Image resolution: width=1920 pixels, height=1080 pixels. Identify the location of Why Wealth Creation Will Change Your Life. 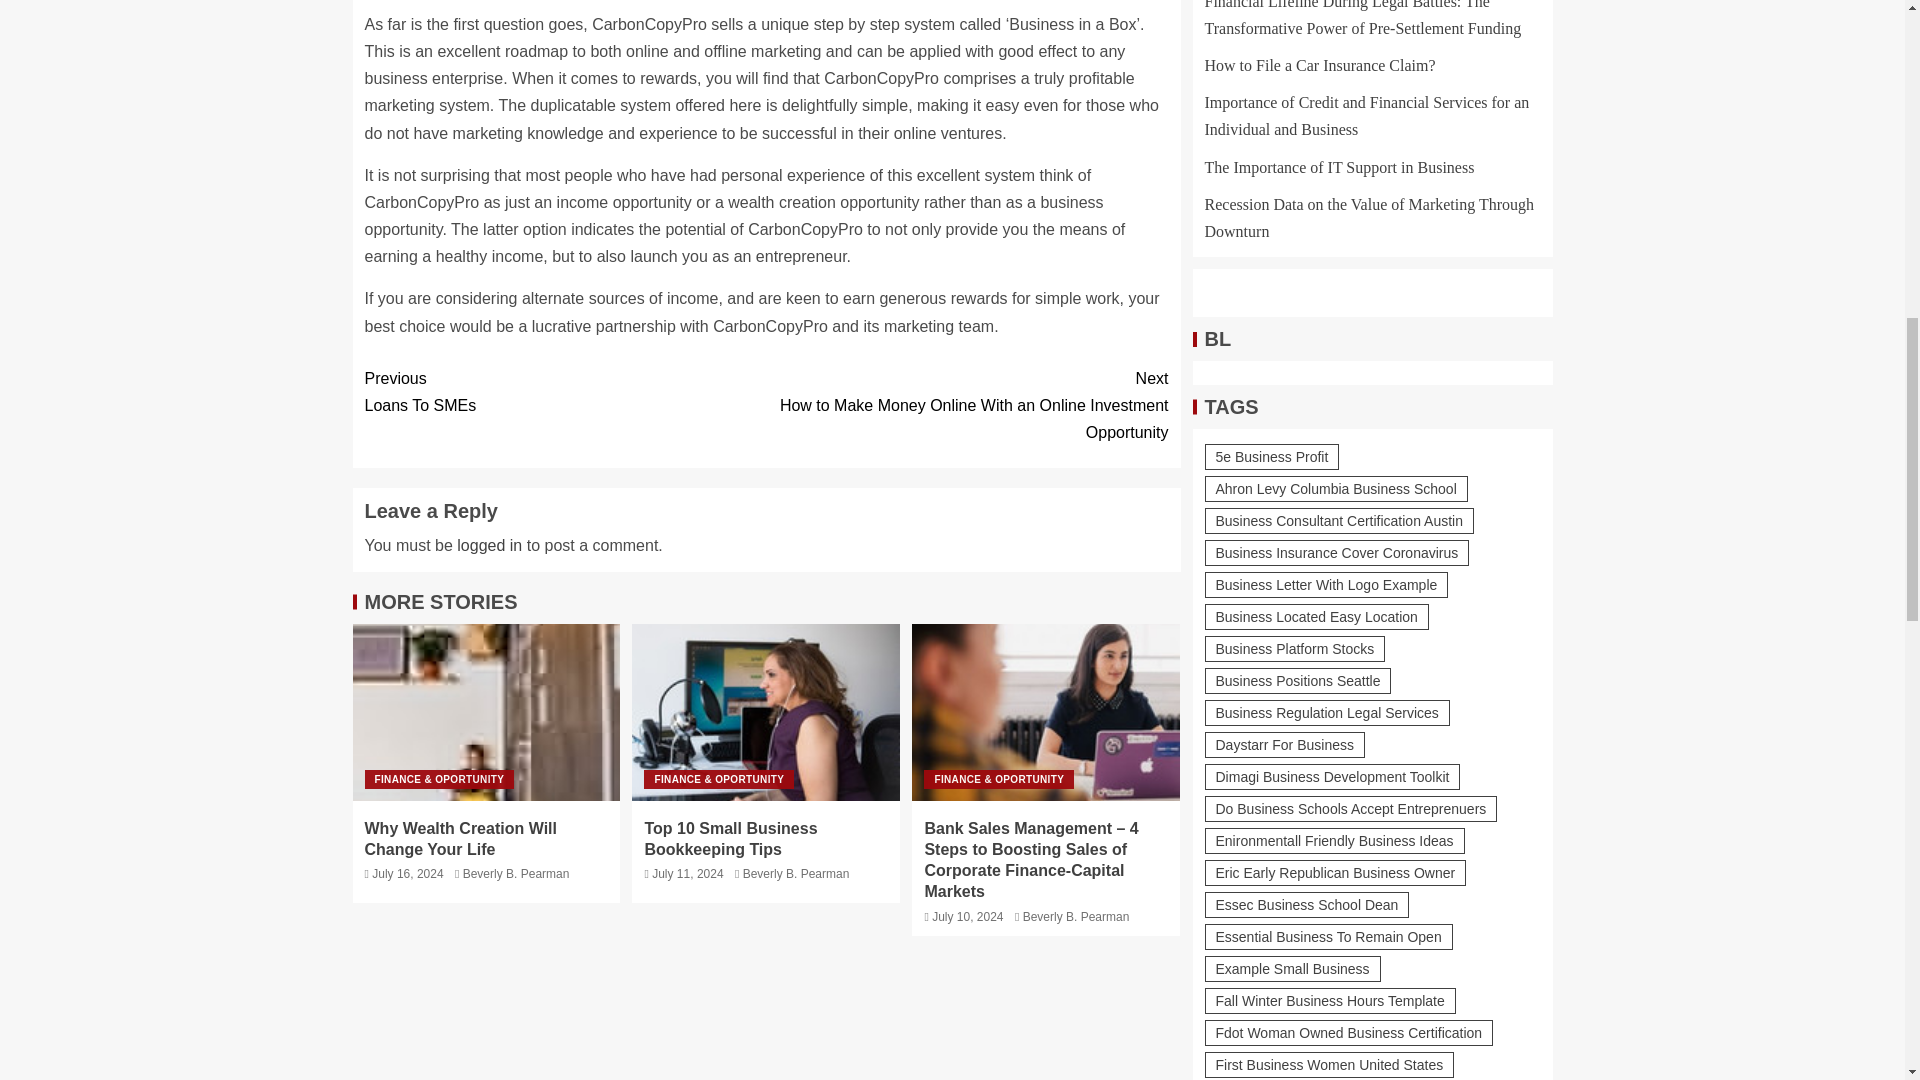
(766, 712).